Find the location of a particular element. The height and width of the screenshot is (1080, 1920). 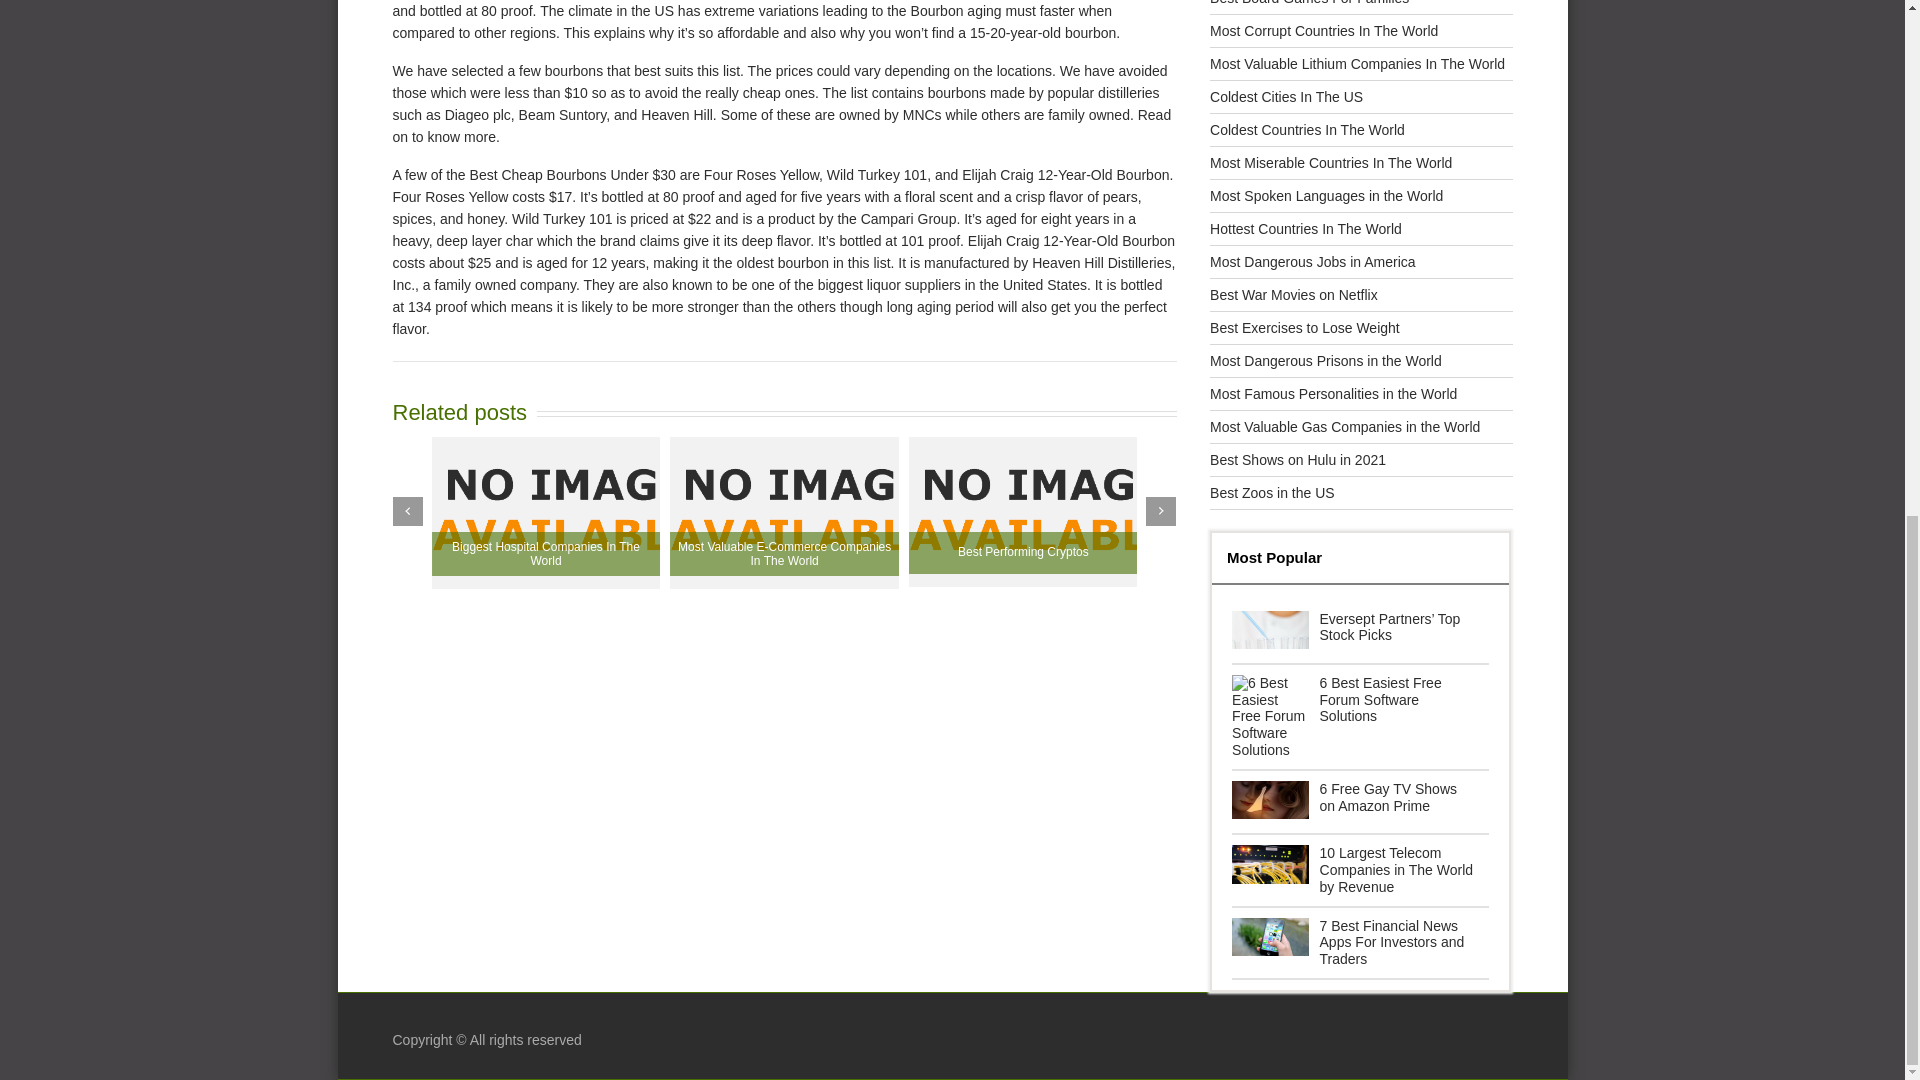

10 Largest Telecom Companies in The World by Revenue is located at coordinates (1360, 870).